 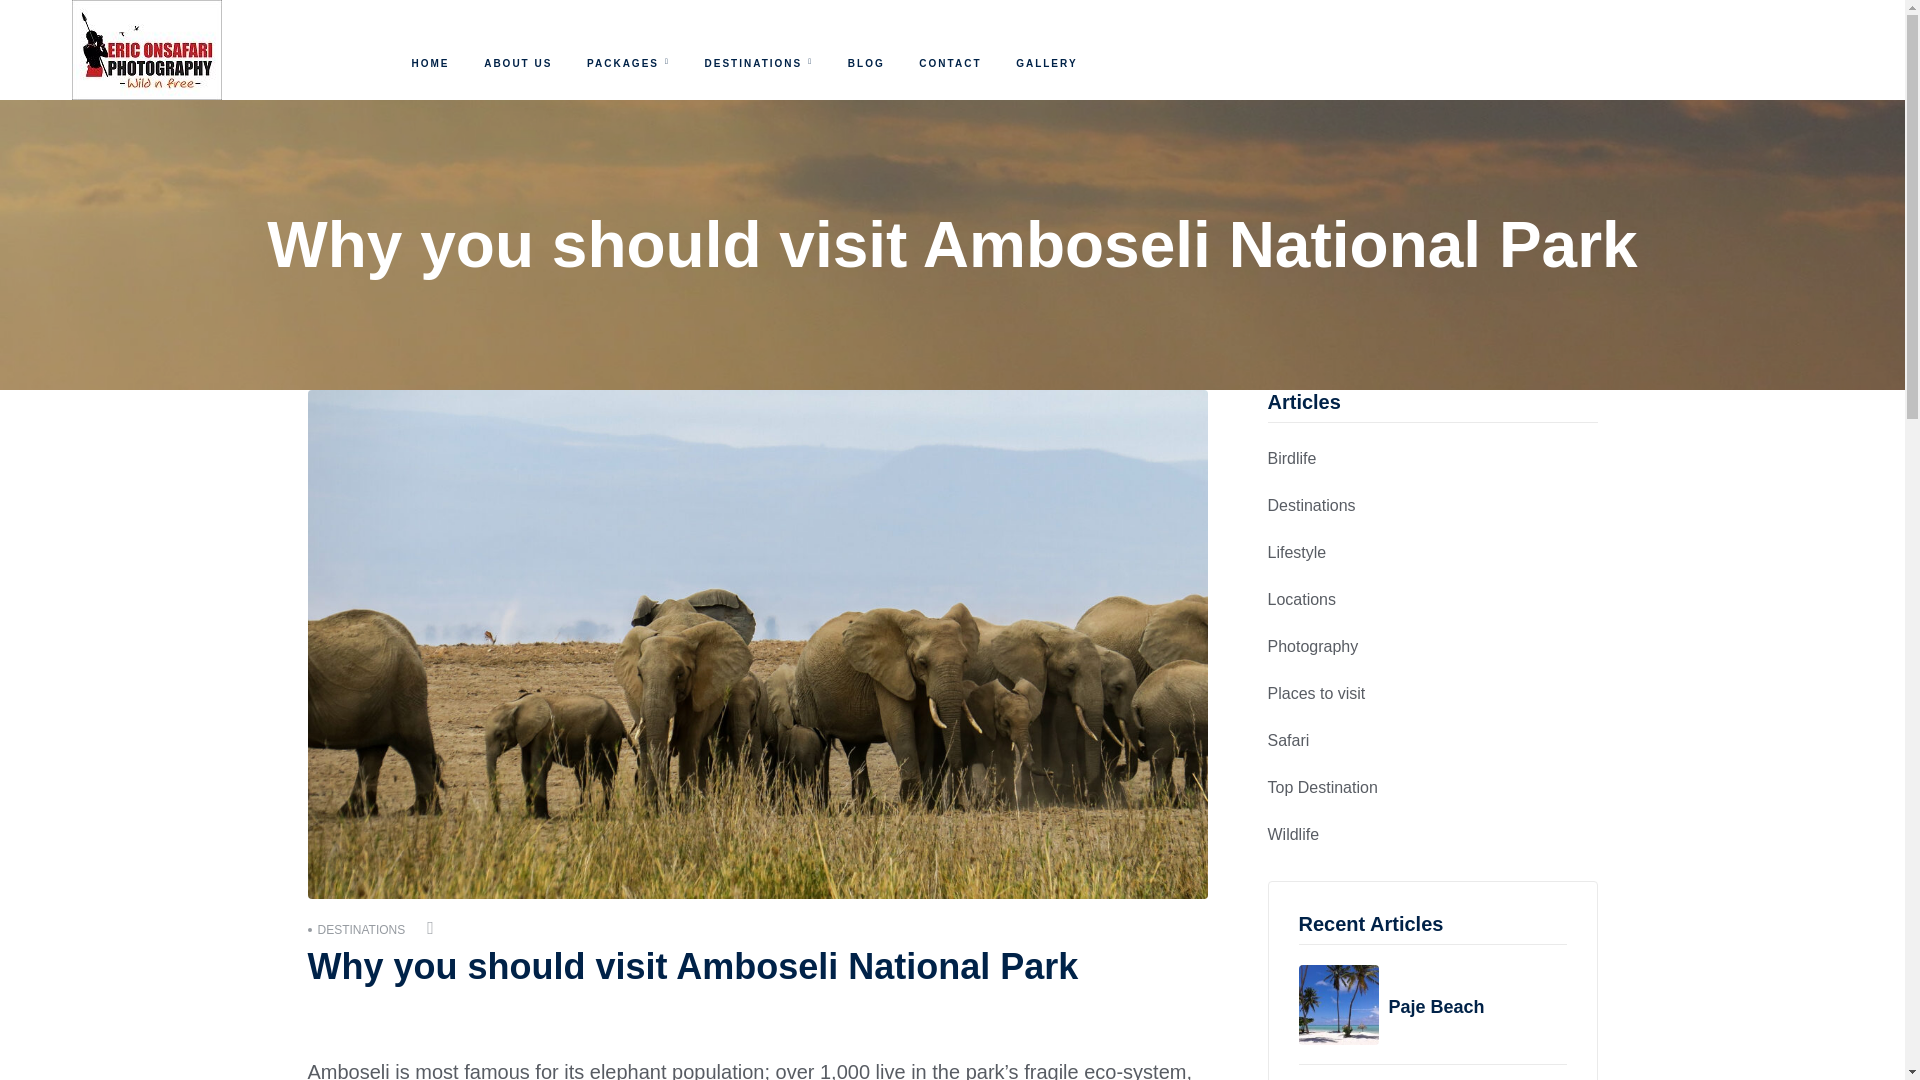 I want to click on PACKAGES, so click(x=628, y=64).